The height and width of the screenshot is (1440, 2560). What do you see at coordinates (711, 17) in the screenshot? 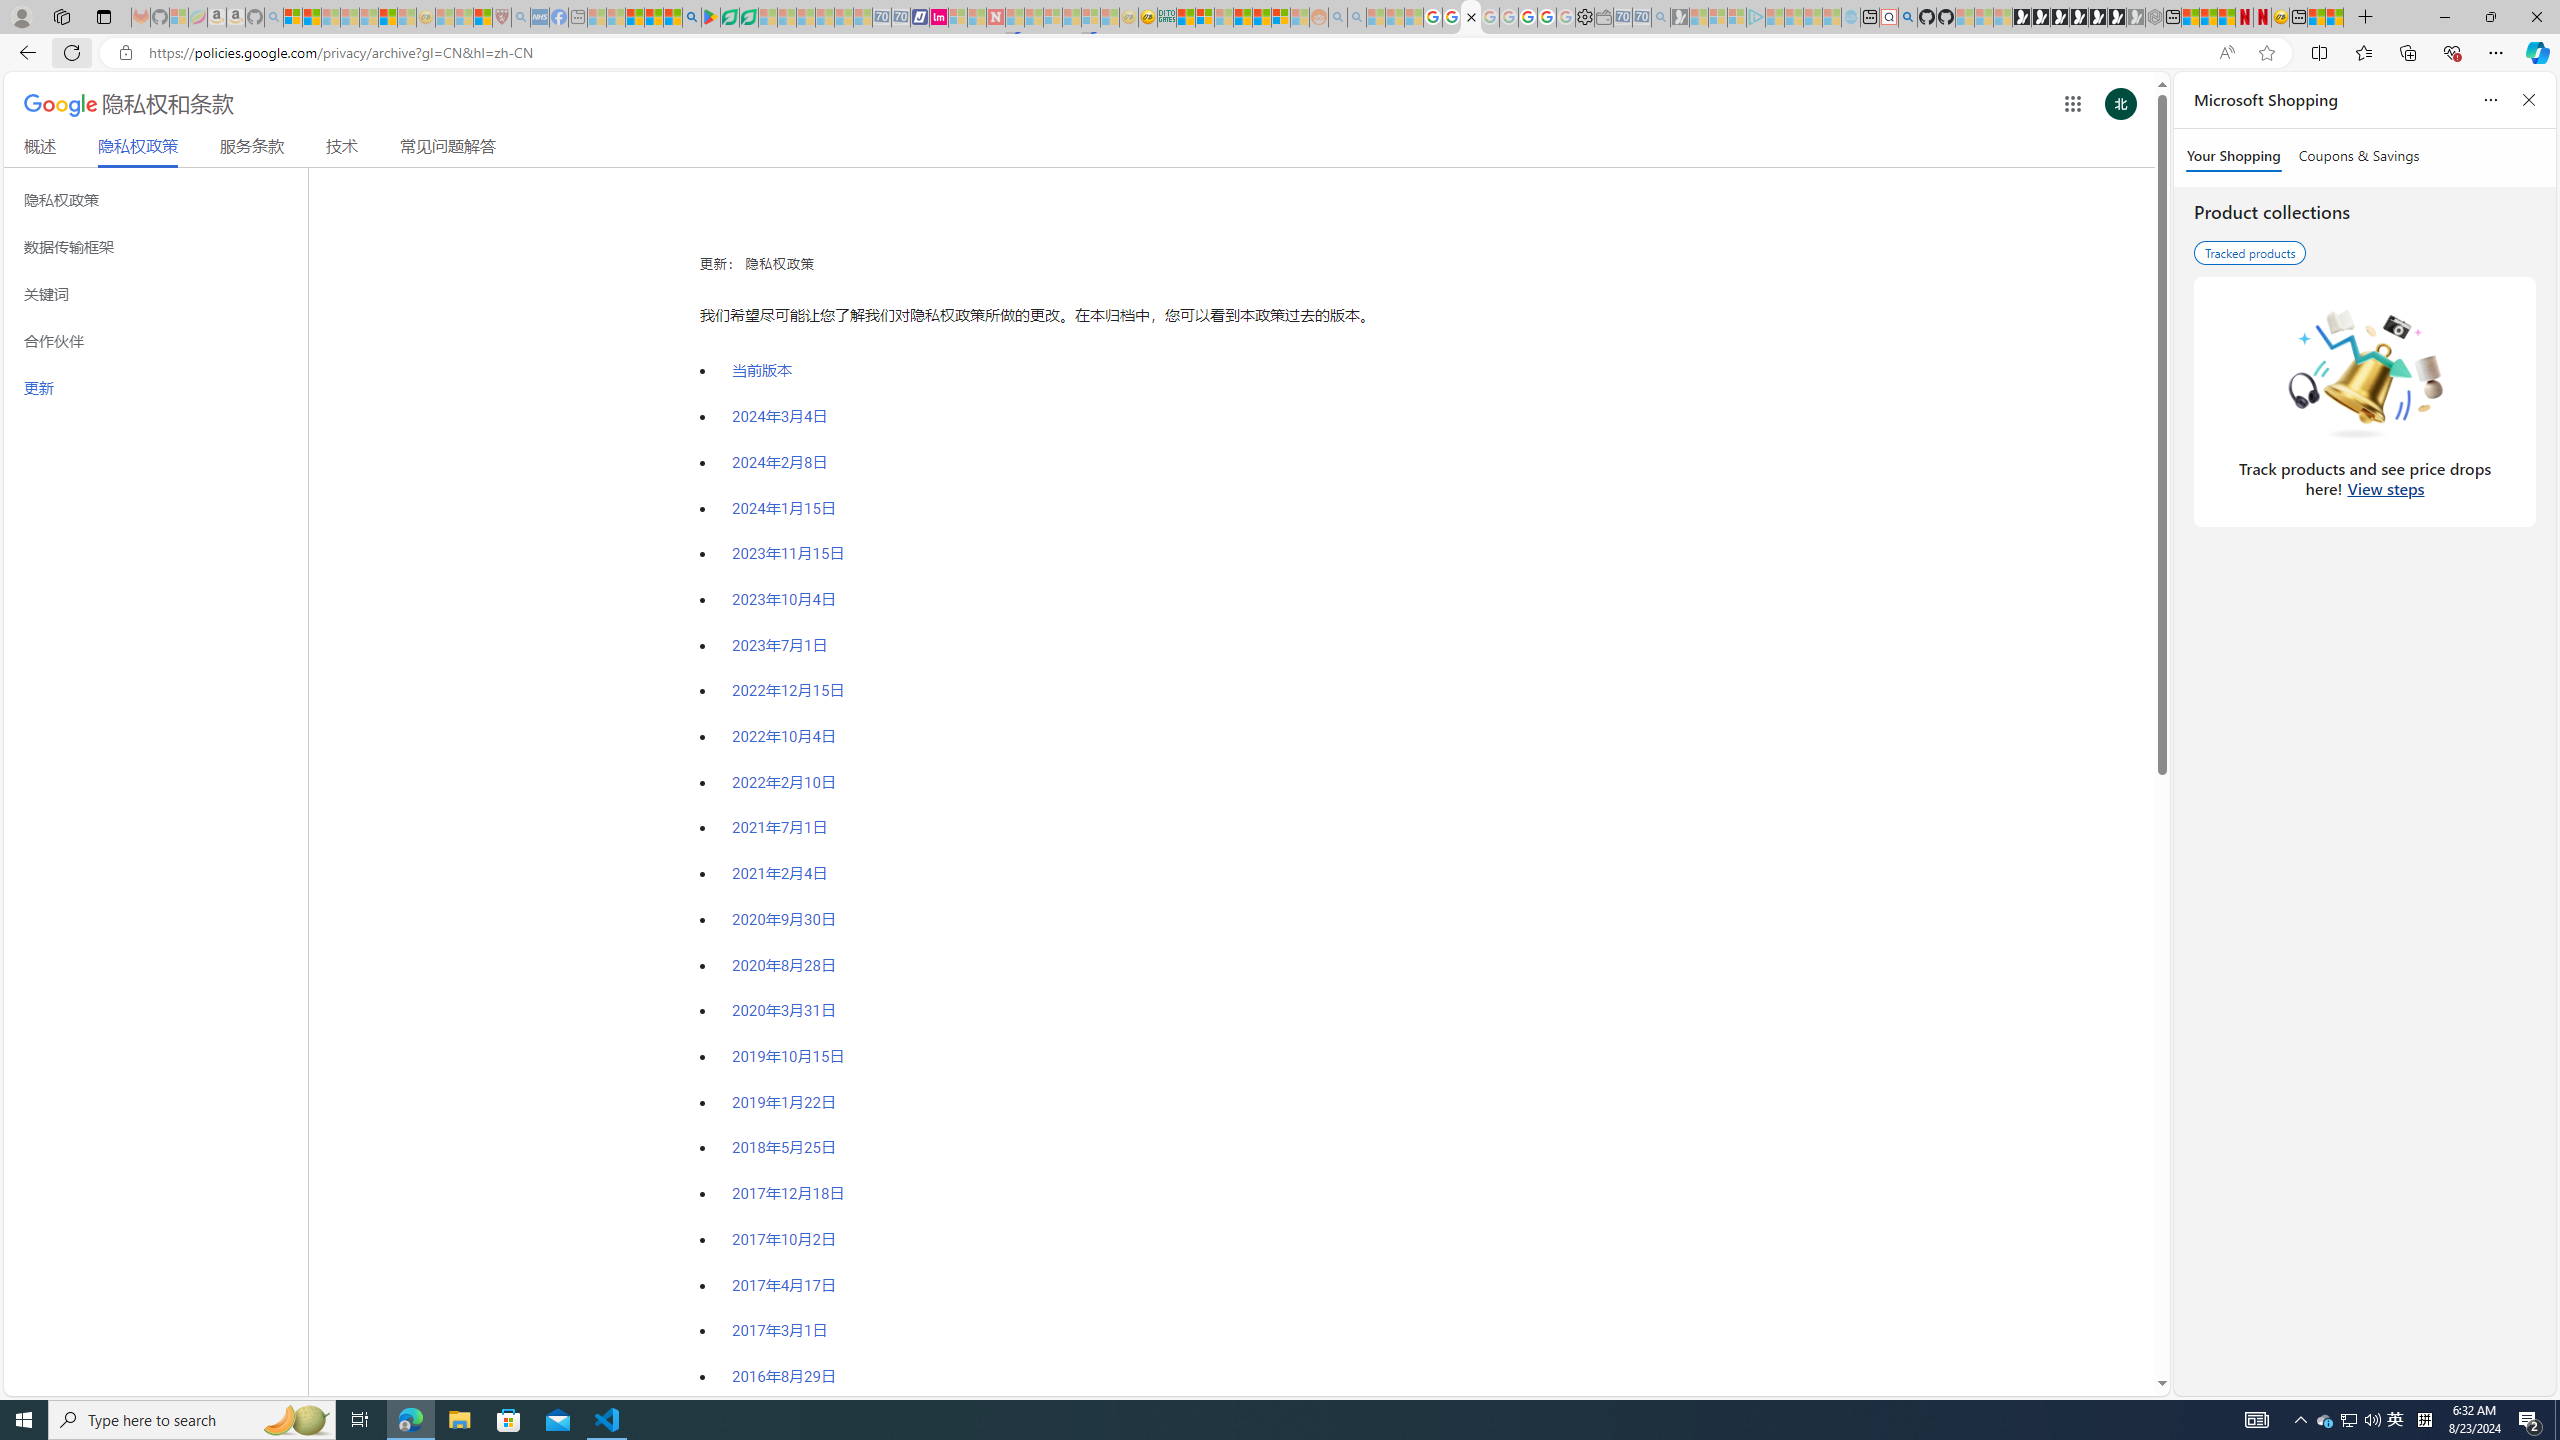
I see `Bluey: Let's Play! - Apps on Google Play` at bounding box center [711, 17].